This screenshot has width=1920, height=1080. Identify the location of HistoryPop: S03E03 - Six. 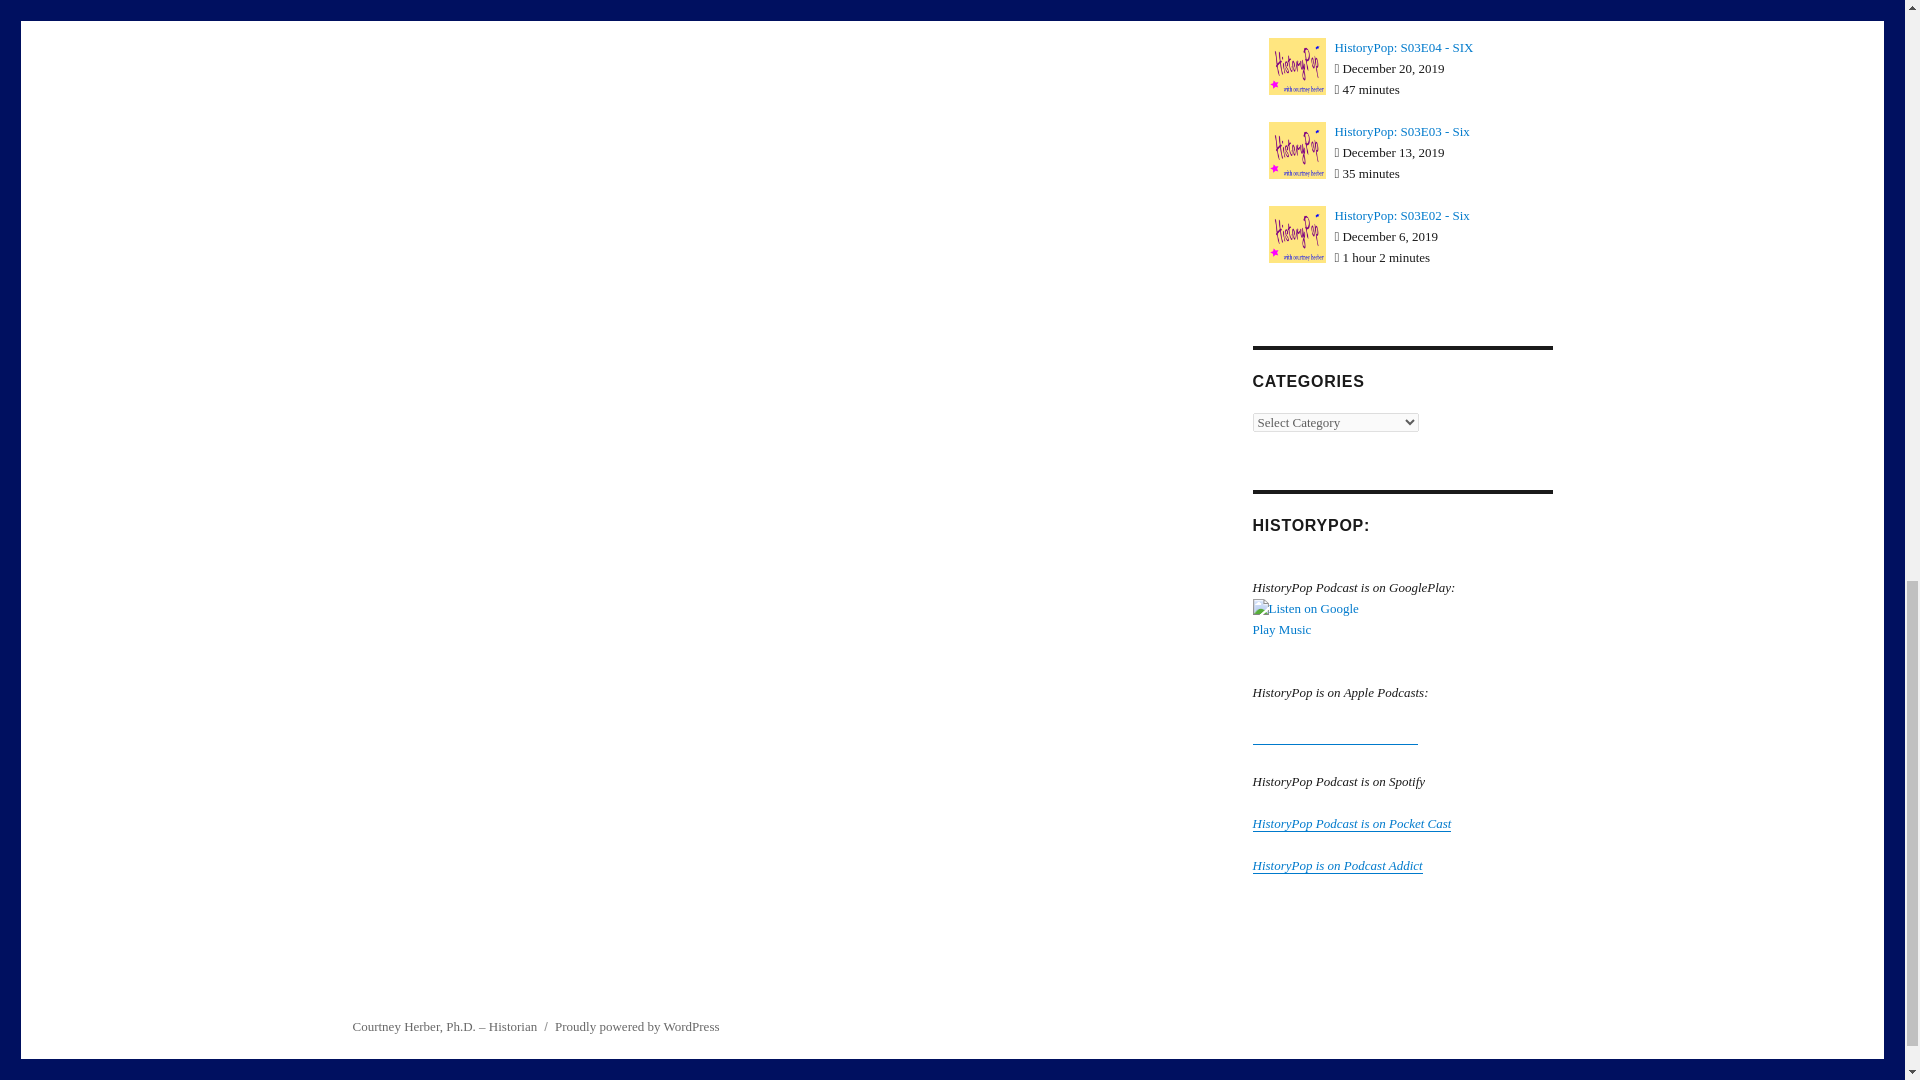
(1401, 132).